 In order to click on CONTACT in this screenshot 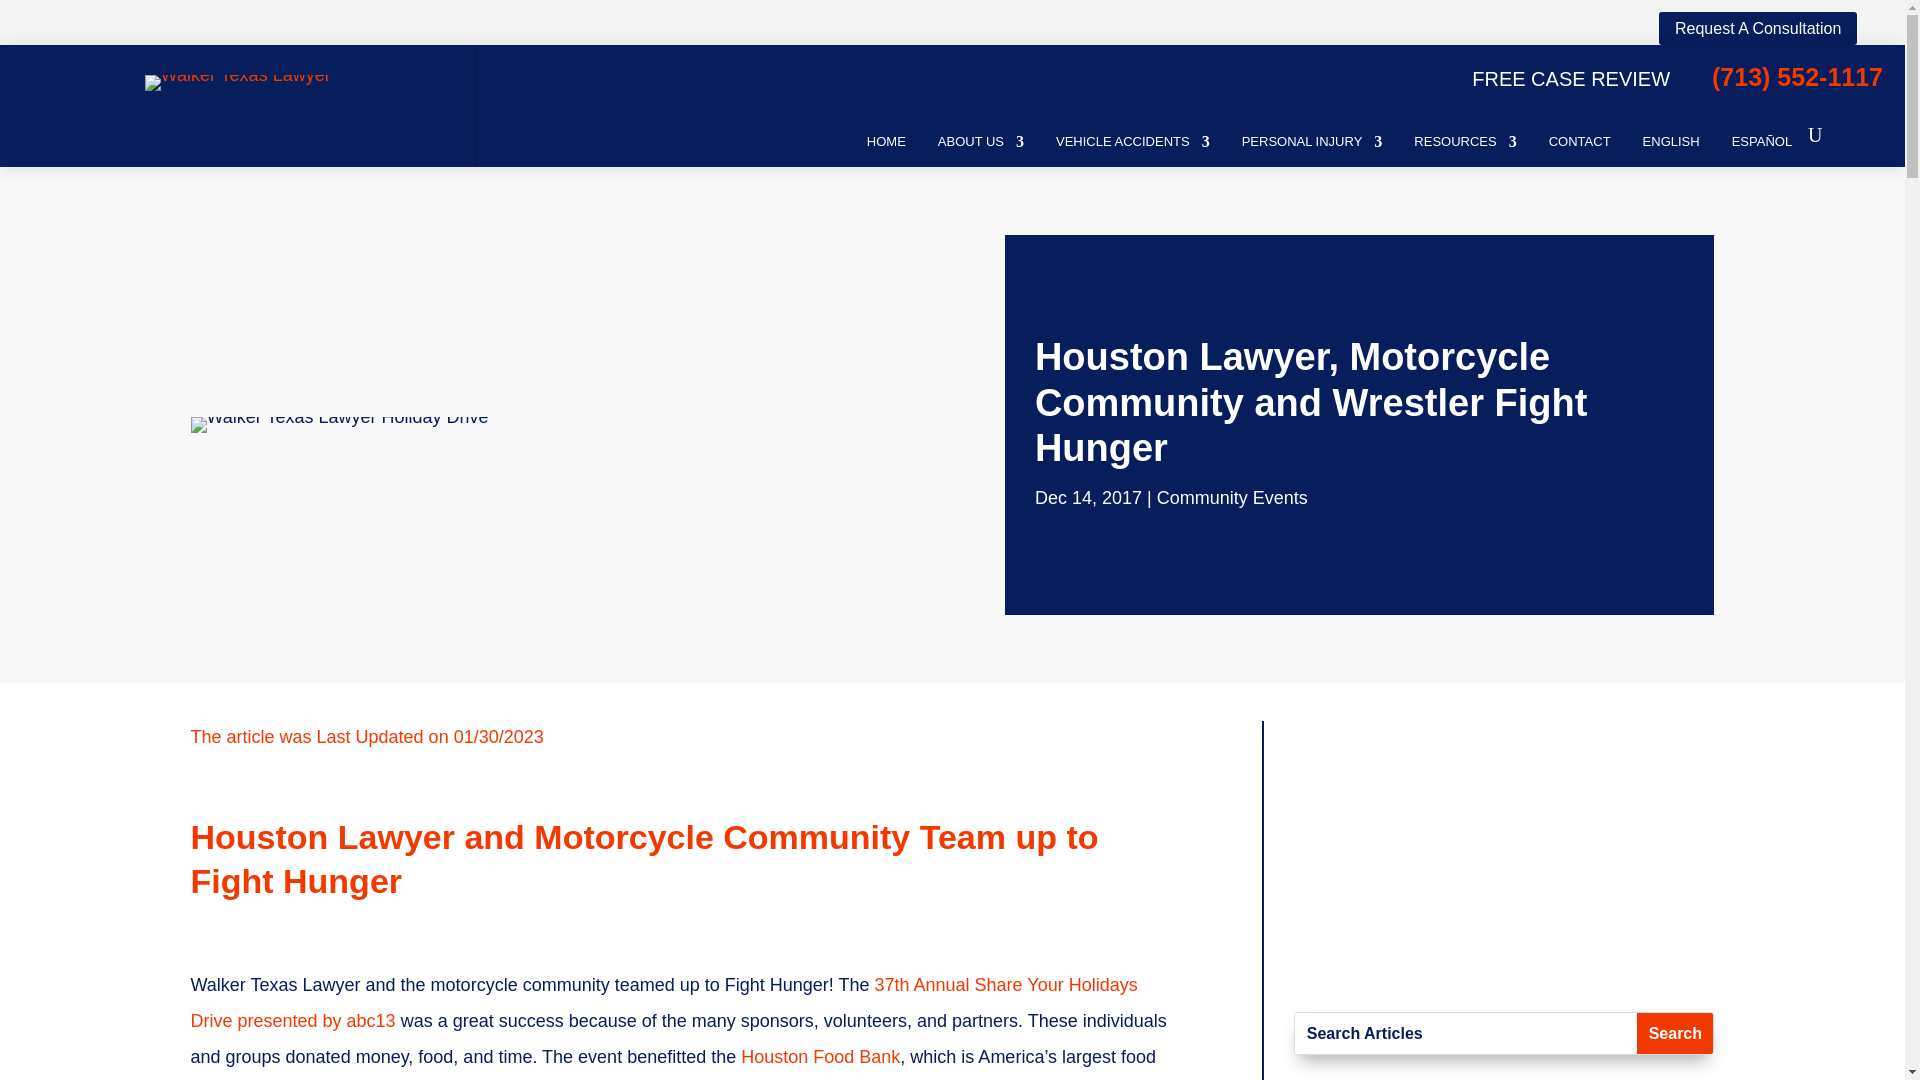, I will do `click(1580, 136)`.